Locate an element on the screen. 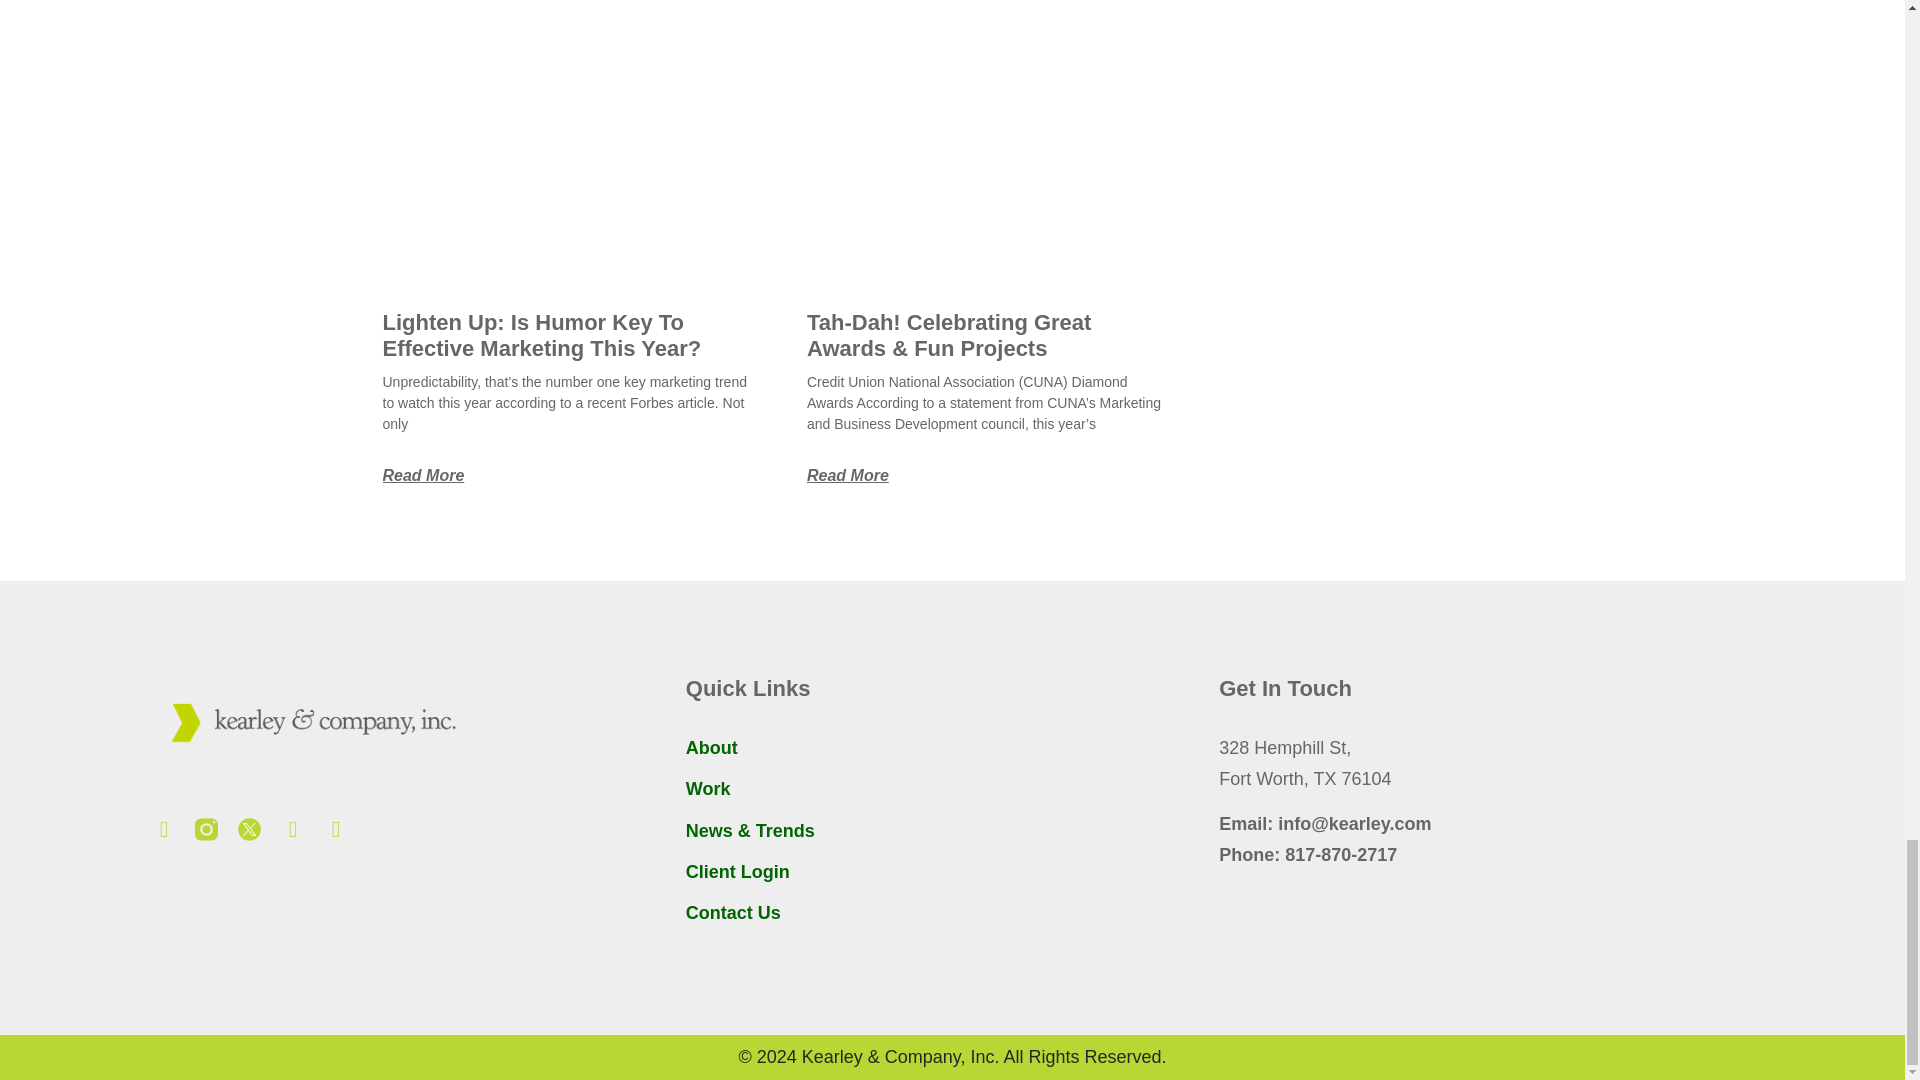 The width and height of the screenshot is (1920, 1080). Lighten Up: Is Humor Key To Effective Marketing This Year? is located at coordinates (541, 334).